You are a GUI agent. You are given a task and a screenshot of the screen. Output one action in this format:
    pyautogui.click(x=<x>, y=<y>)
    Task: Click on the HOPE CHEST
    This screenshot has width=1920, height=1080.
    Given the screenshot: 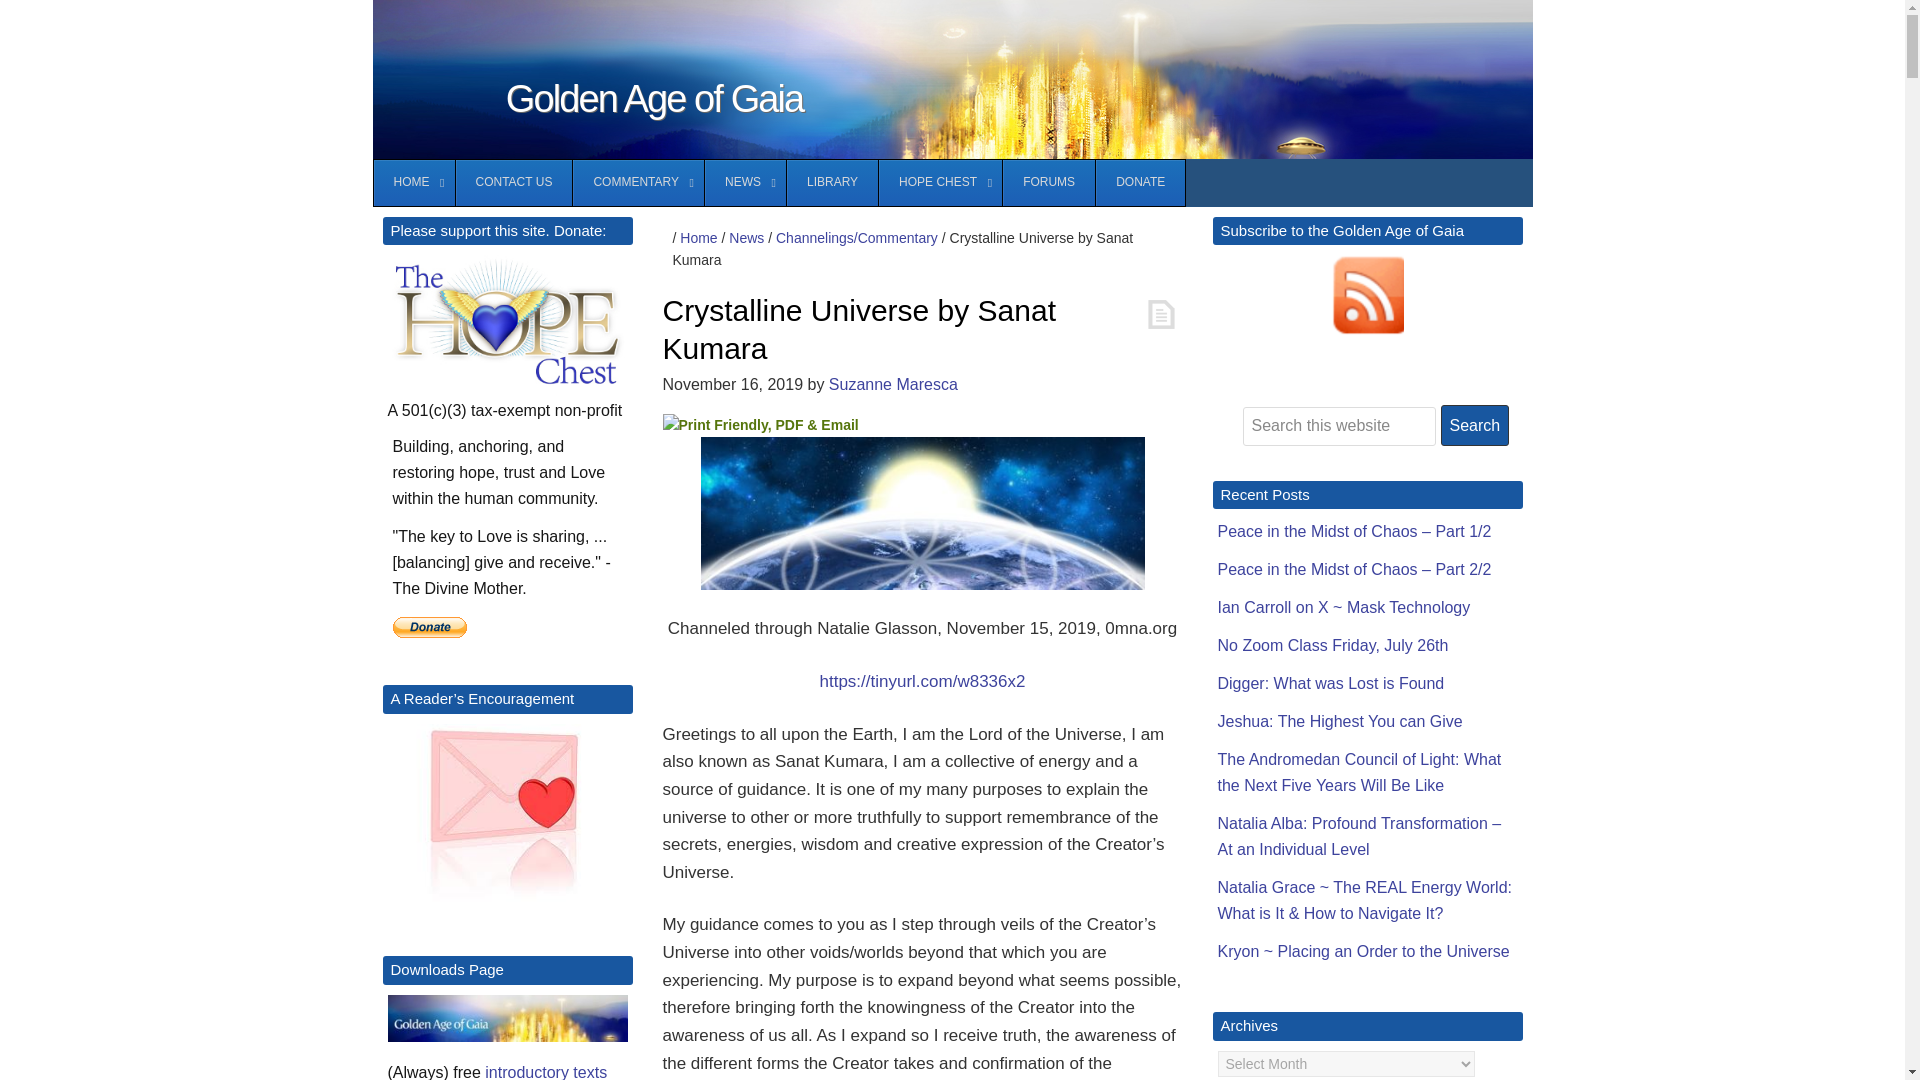 What is the action you would take?
    pyautogui.click(x=940, y=182)
    